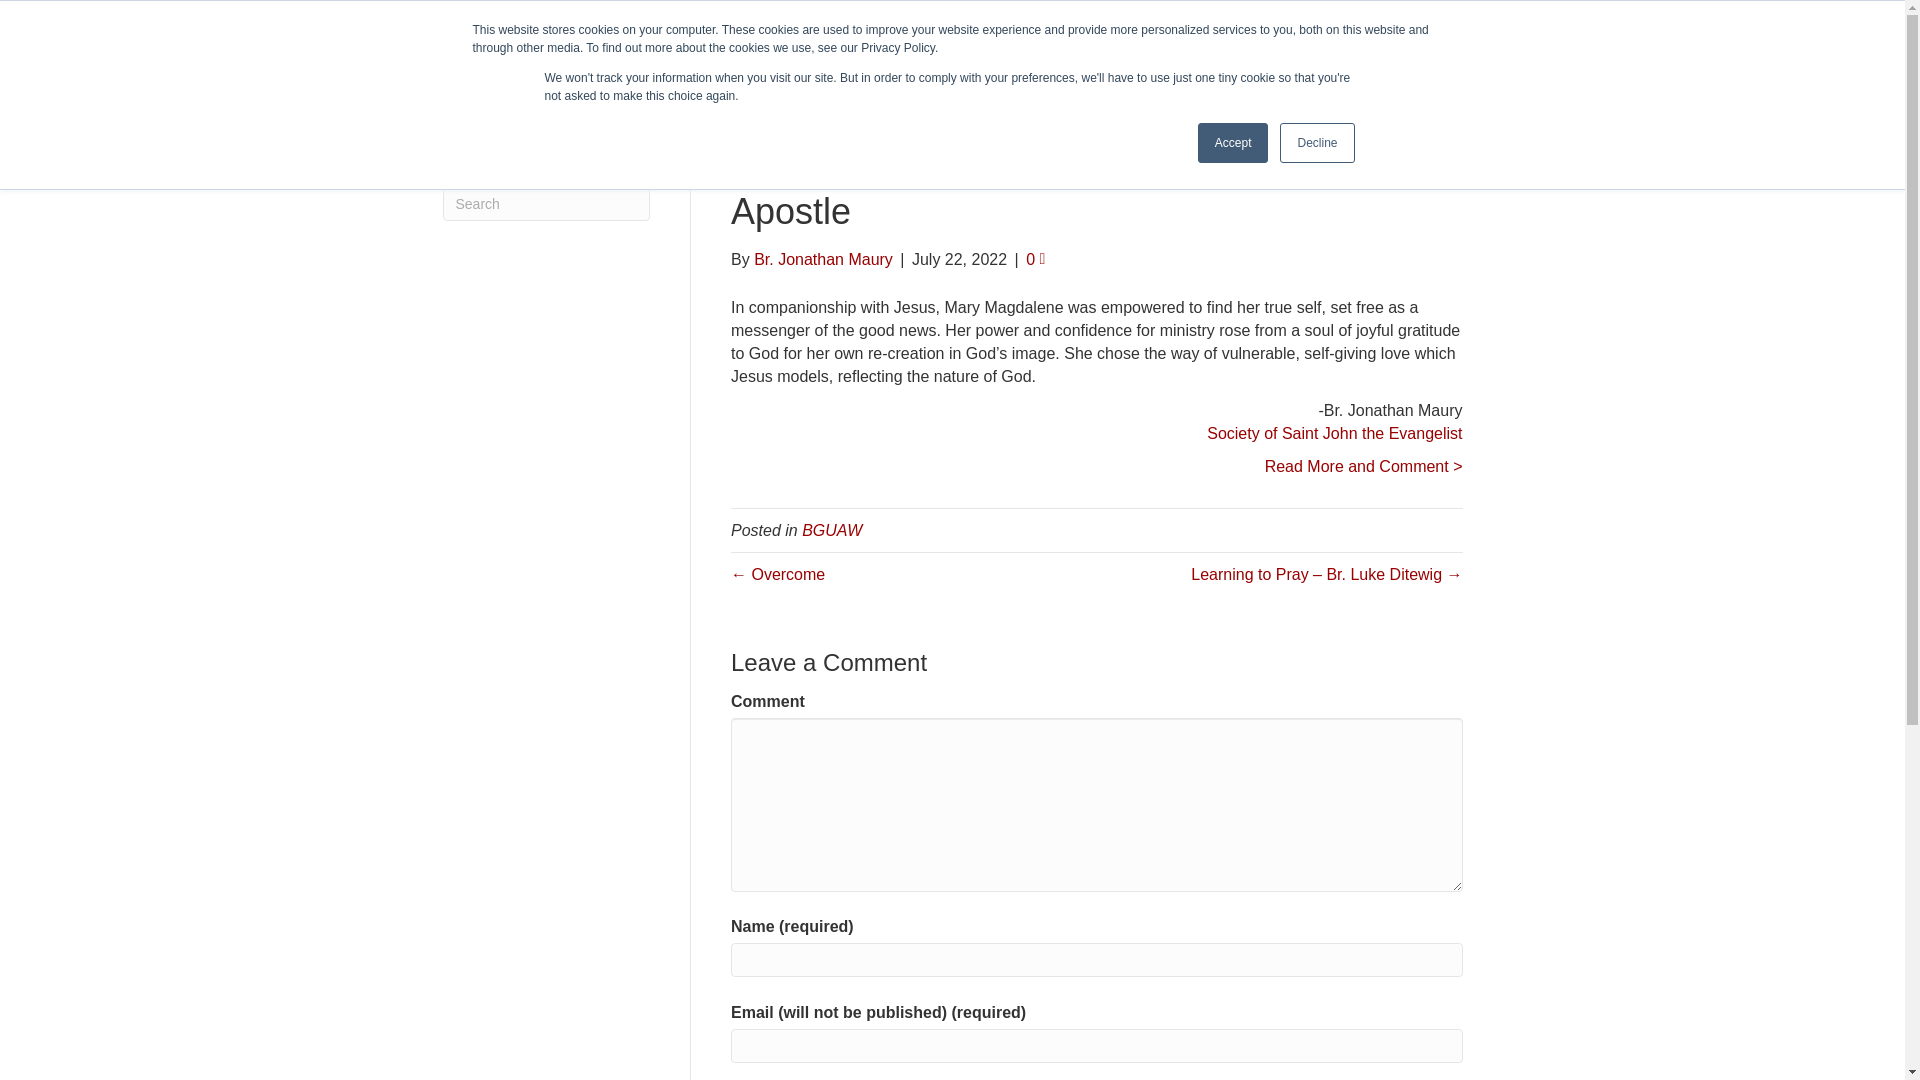 The image size is (1920, 1080). I want to click on Decline, so click(1316, 143).